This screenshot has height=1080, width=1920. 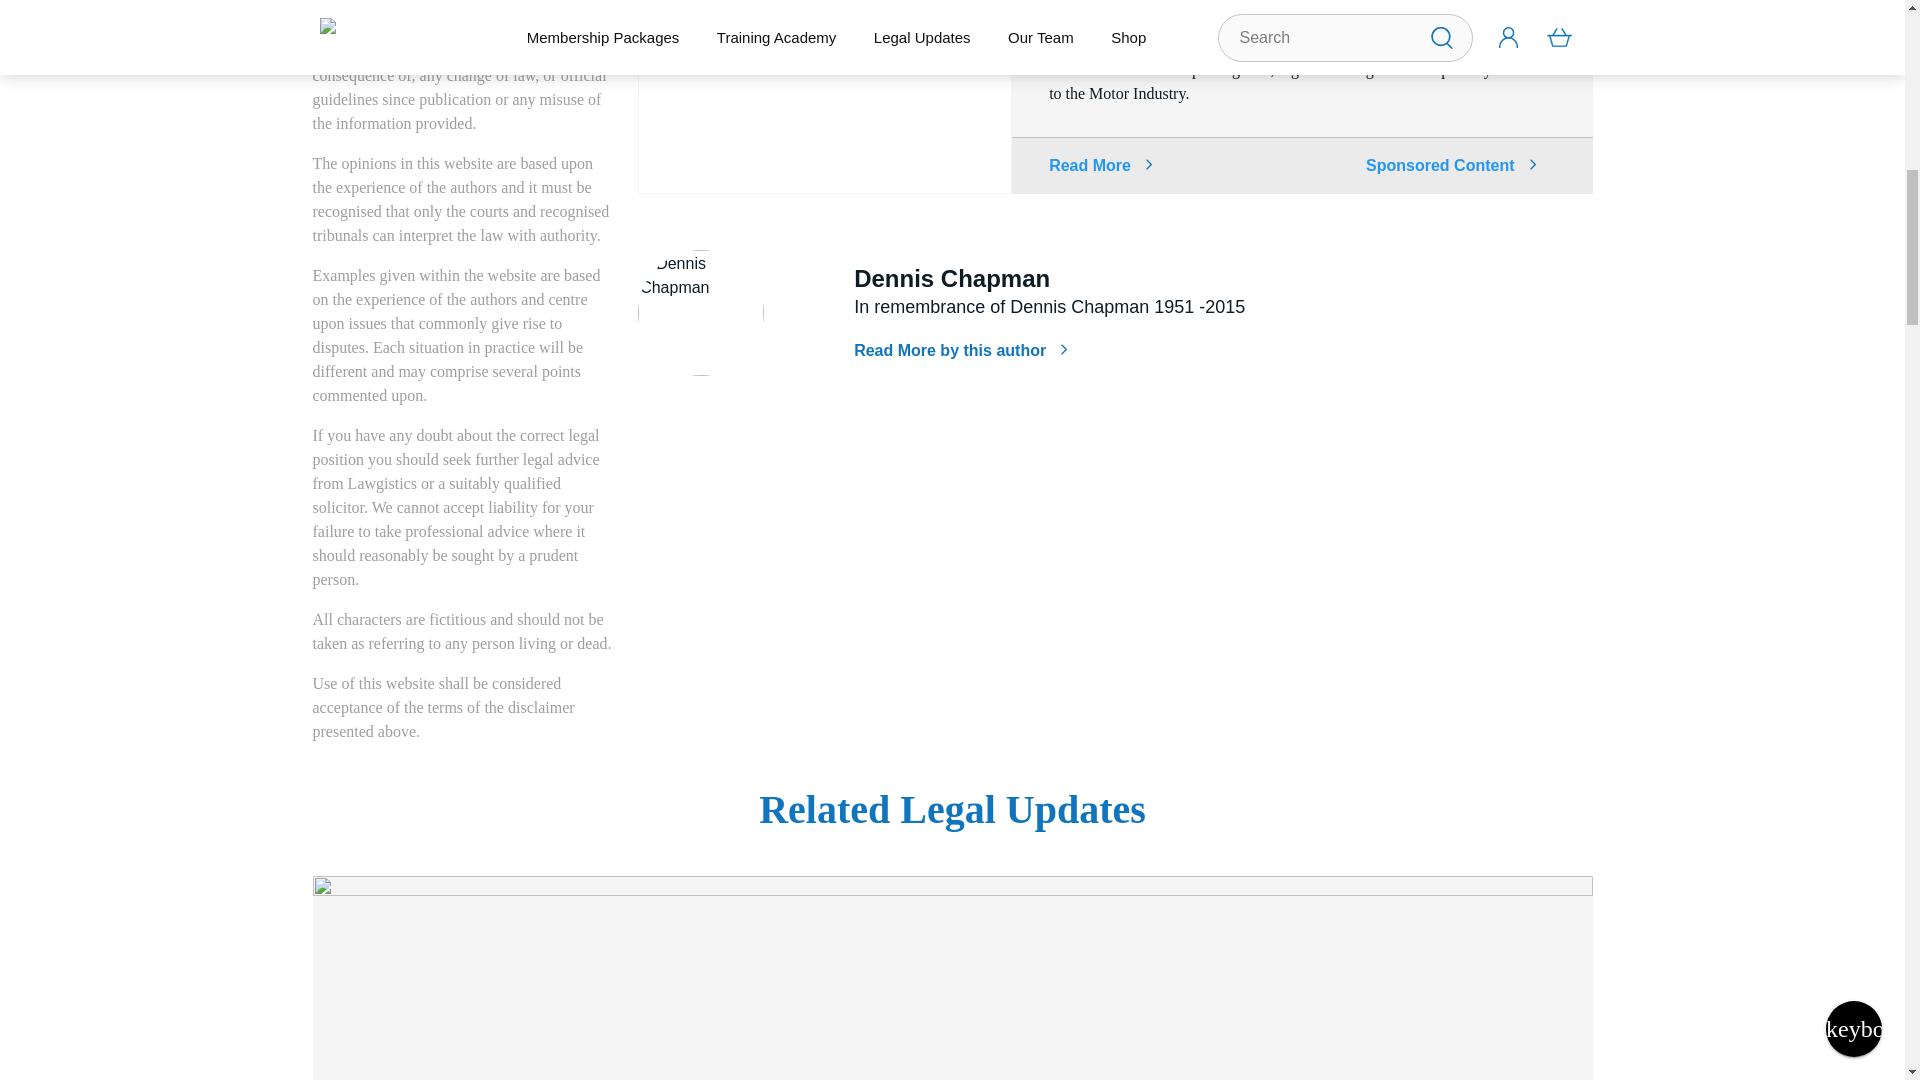 I want to click on Dennis Chapman, so click(x=700, y=312).